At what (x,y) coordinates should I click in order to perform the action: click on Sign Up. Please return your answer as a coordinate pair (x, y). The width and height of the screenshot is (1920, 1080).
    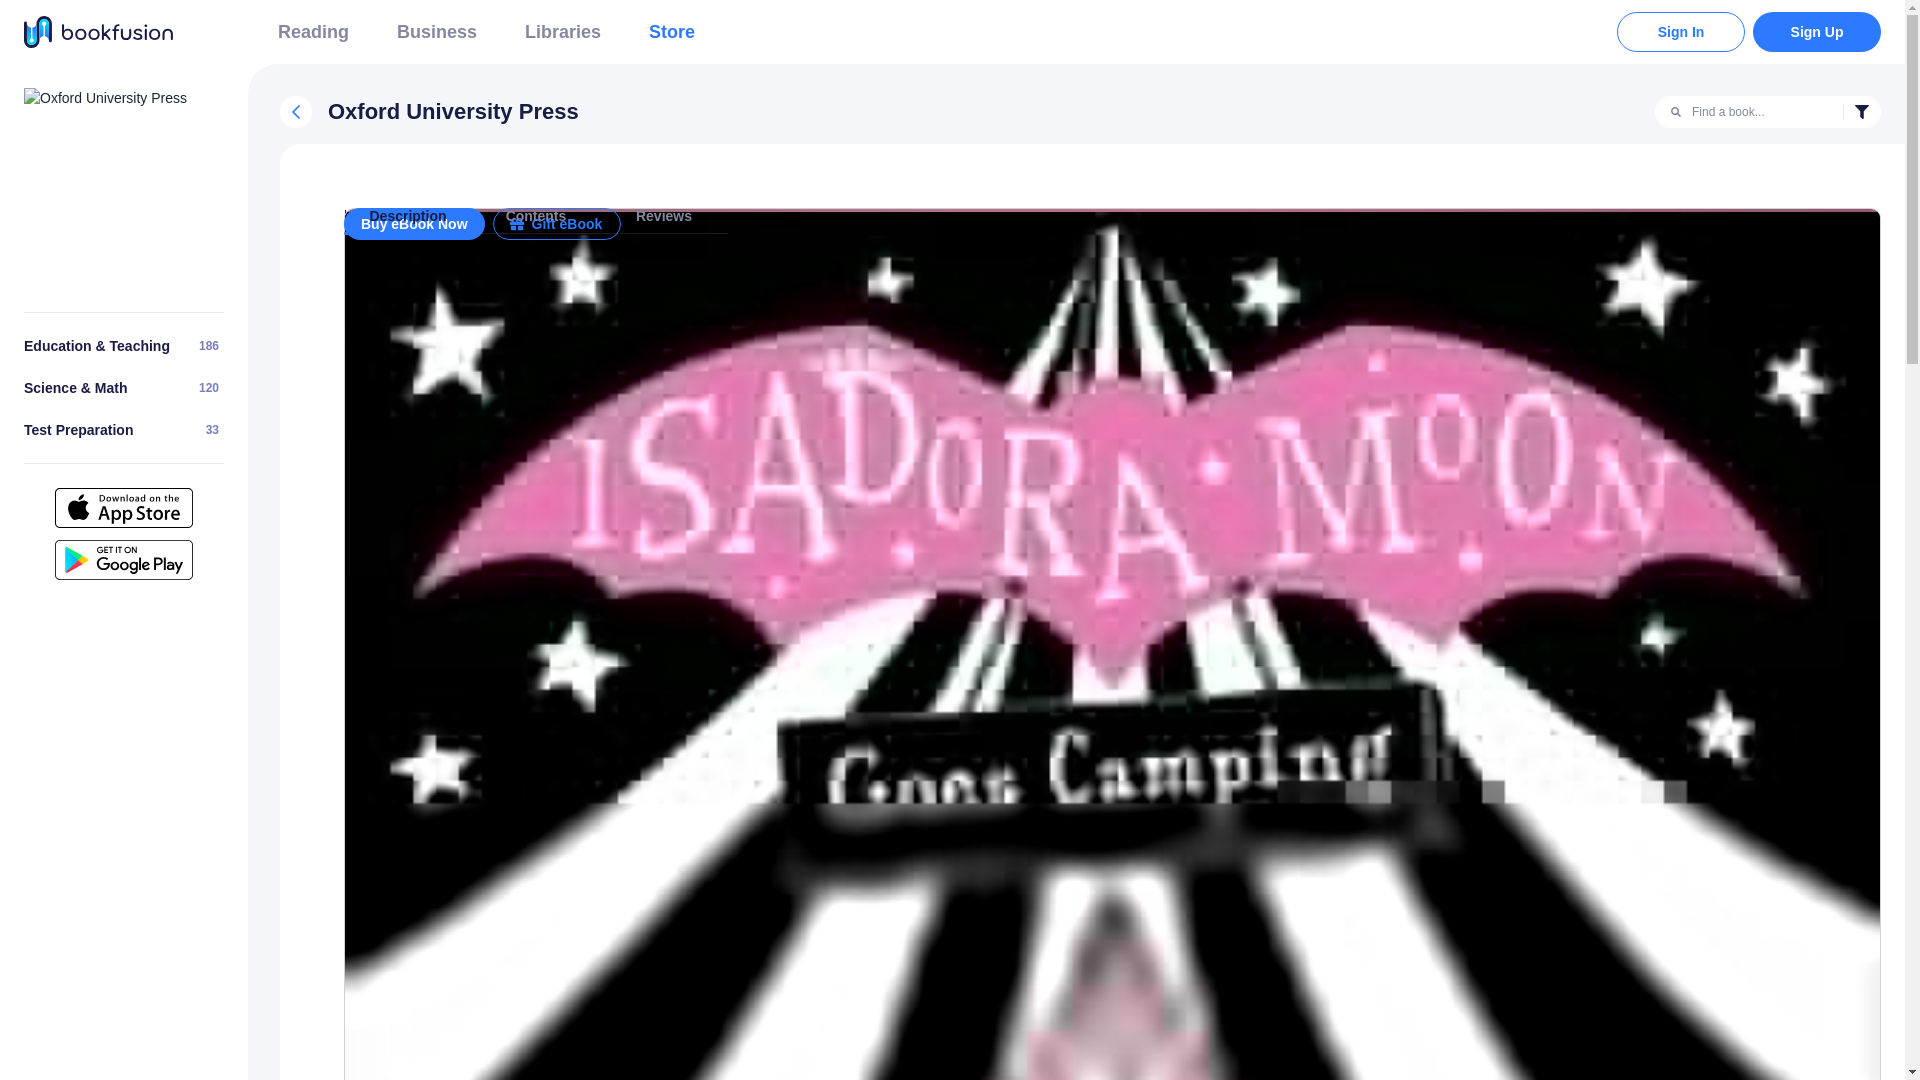
    Looking at the image, I should click on (436, 32).